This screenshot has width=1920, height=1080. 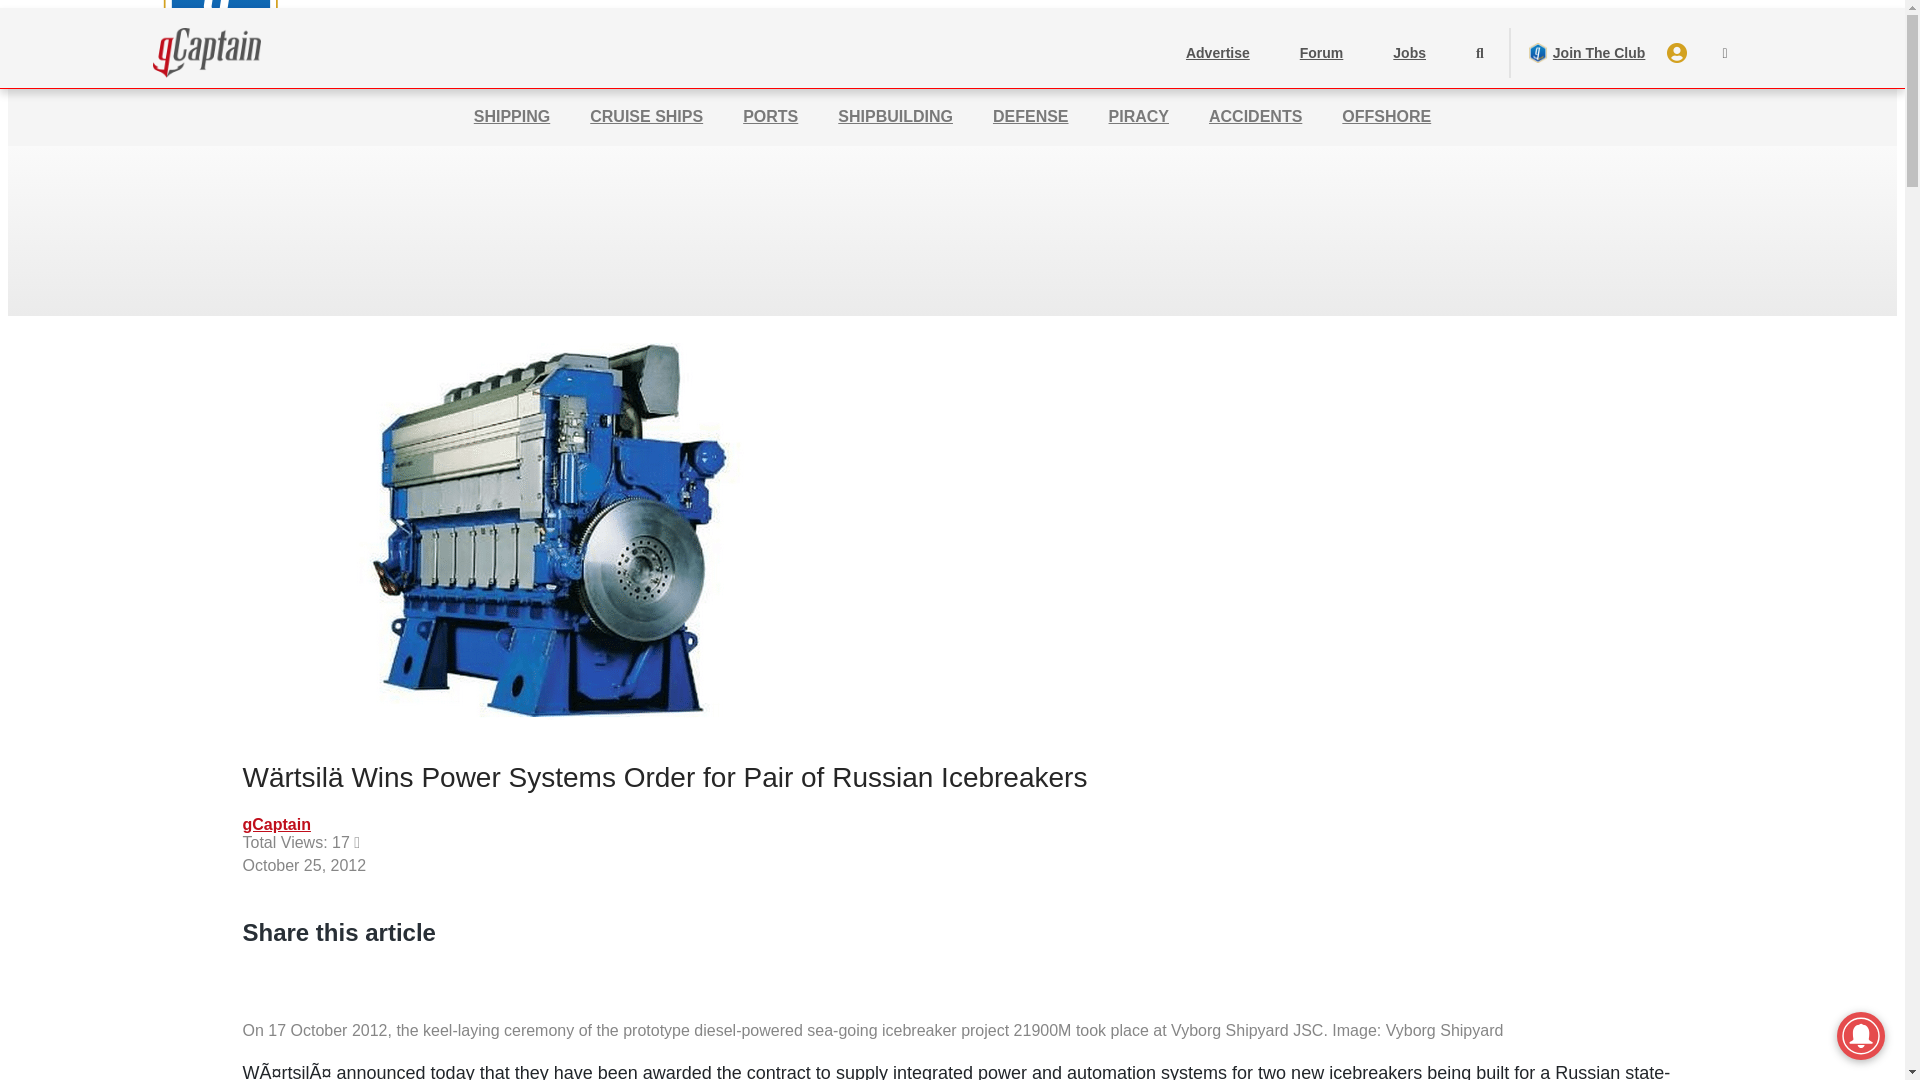 What do you see at coordinates (275, 827) in the screenshot?
I see `gCaptain` at bounding box center [275, 827].